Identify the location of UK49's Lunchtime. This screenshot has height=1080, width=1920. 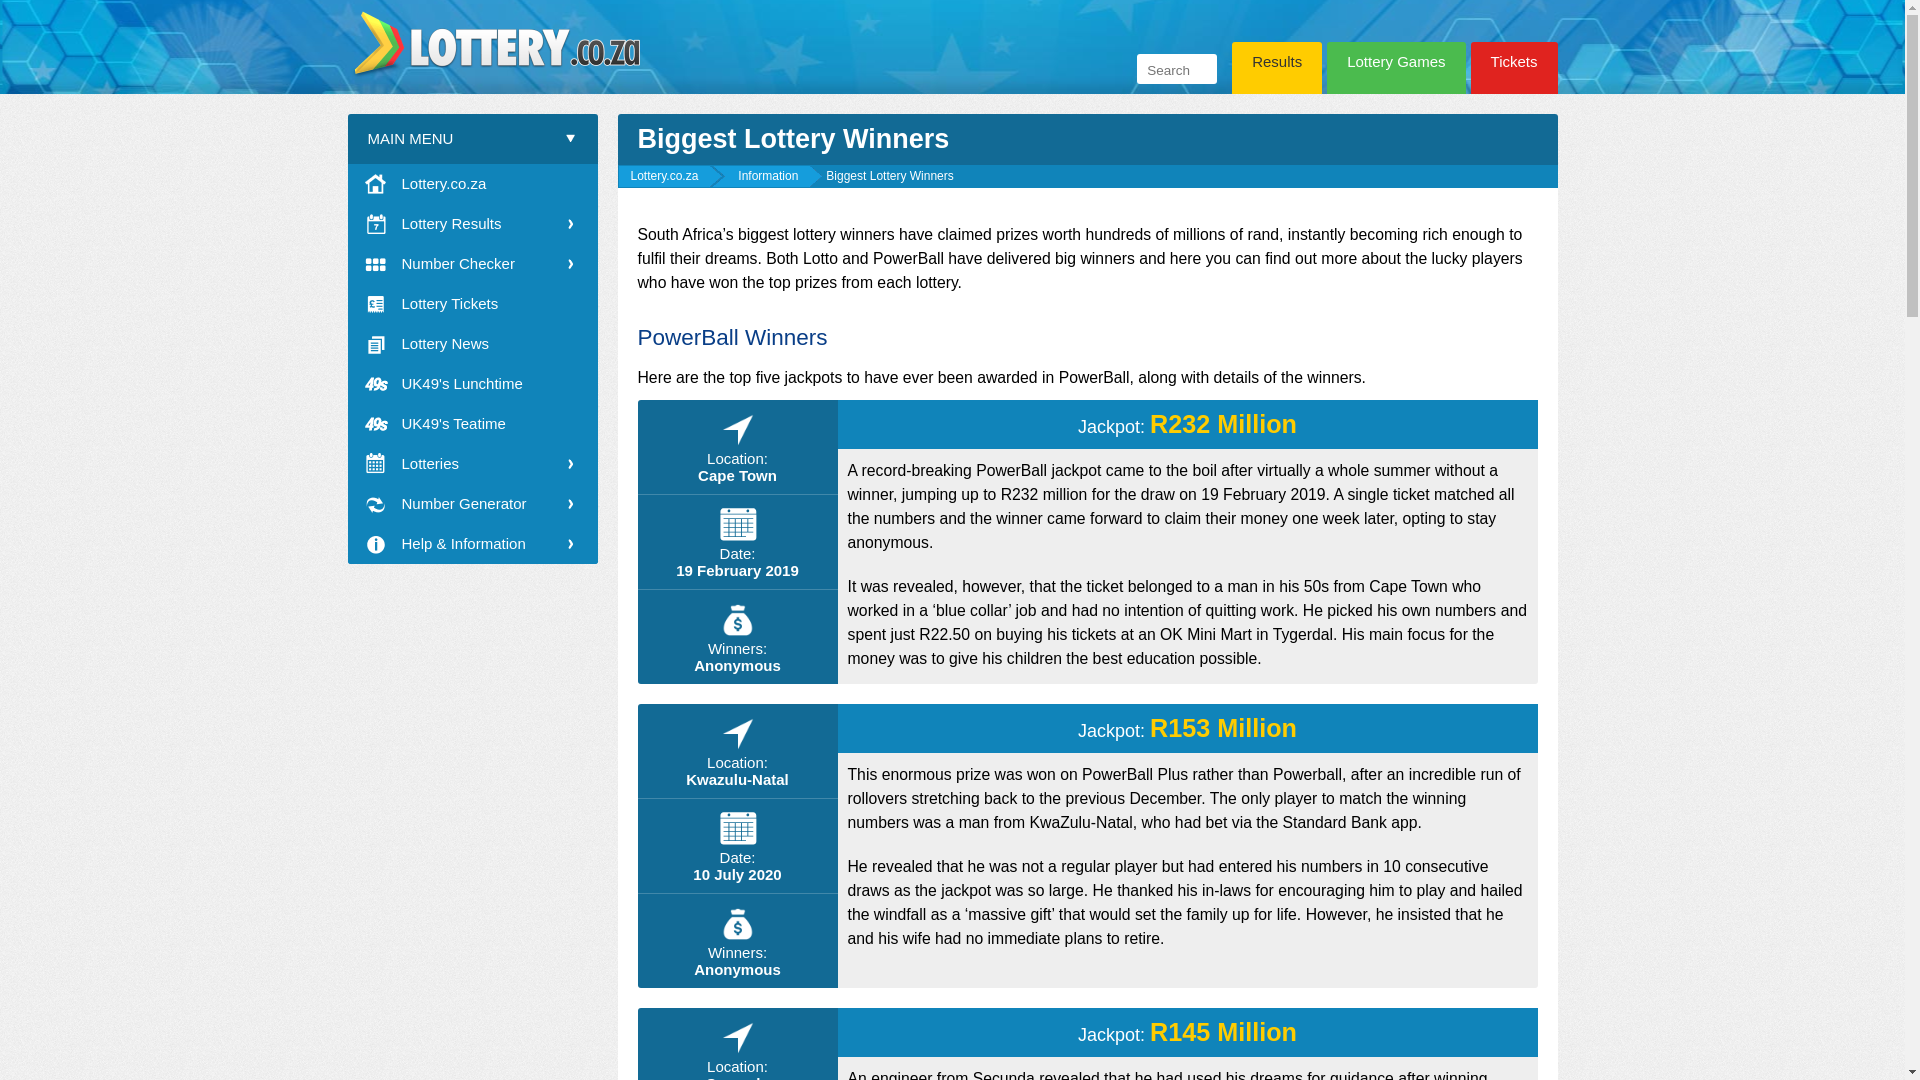
(472, 383).